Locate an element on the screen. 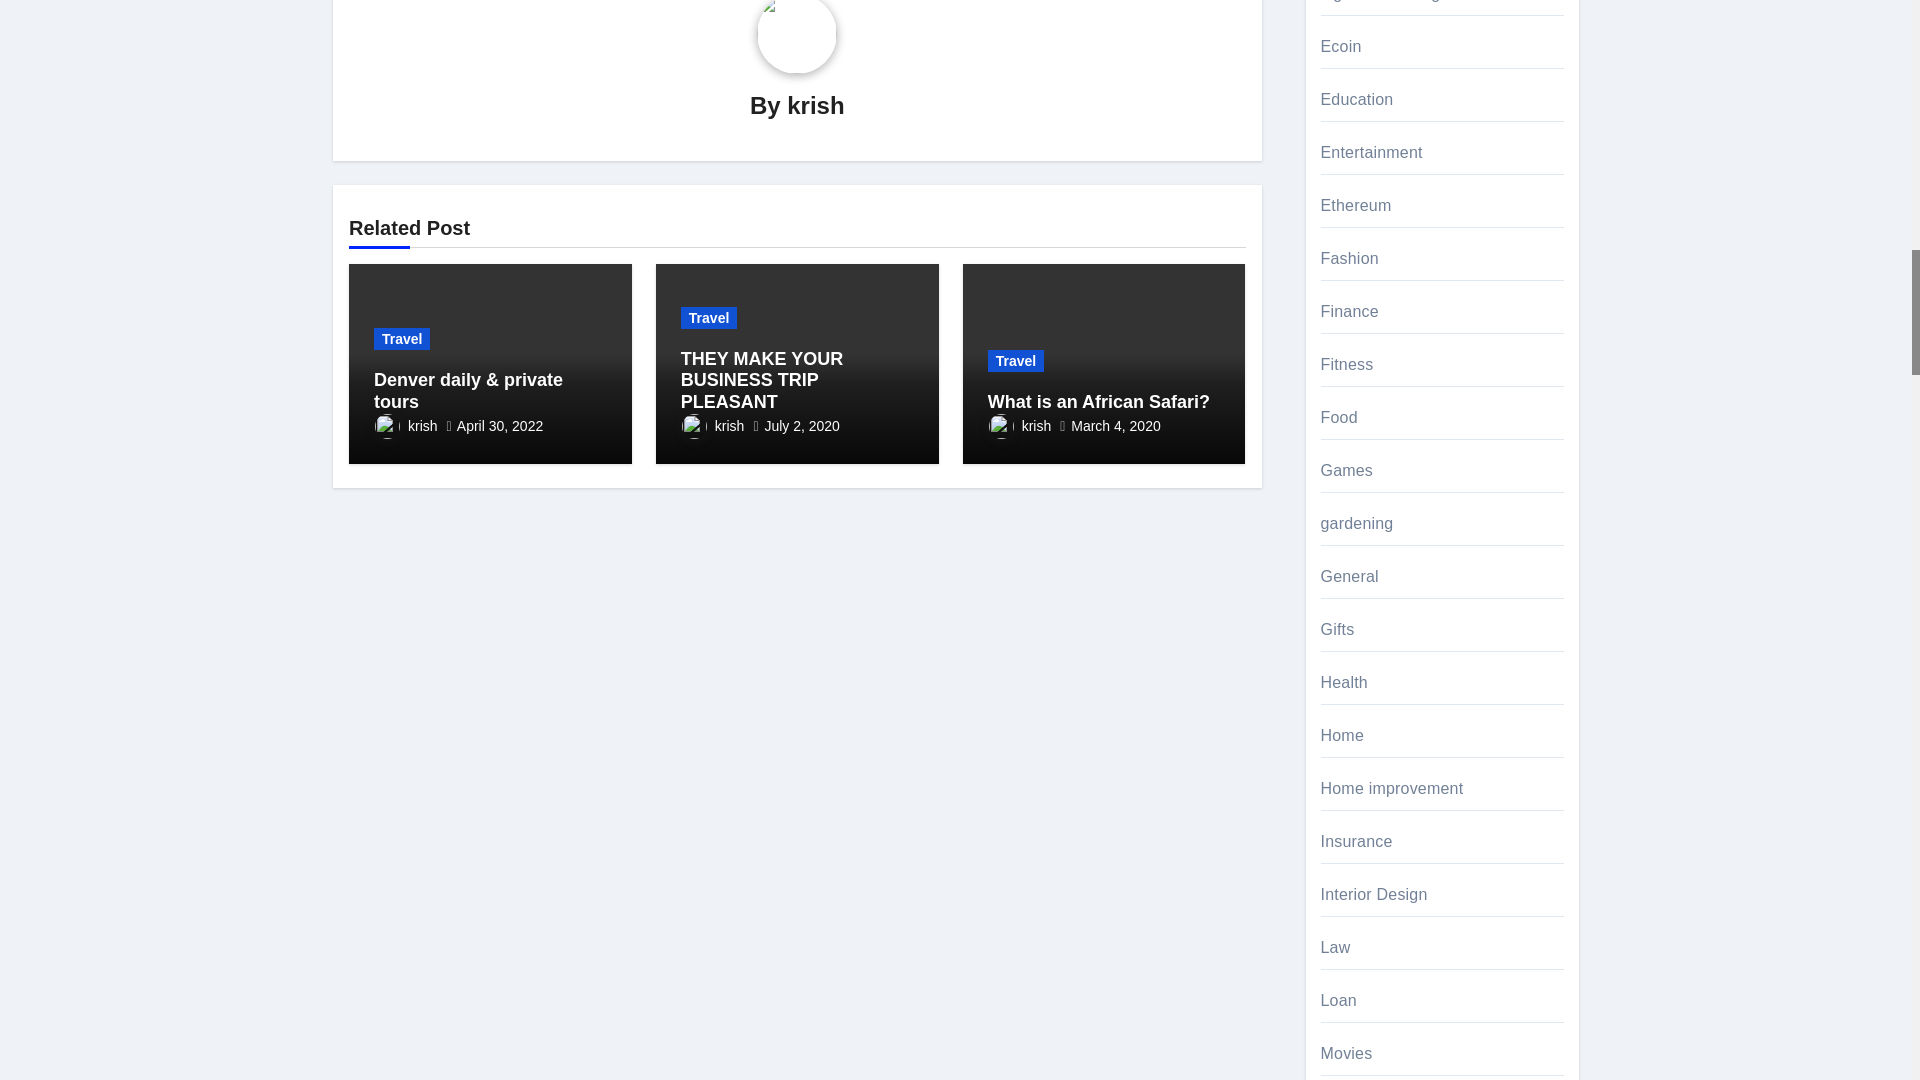 Image resolution: width=1920 pixels, height=1080 pixels. Permalink to: What is an African Safari? is located at coordinates (1098, 402).